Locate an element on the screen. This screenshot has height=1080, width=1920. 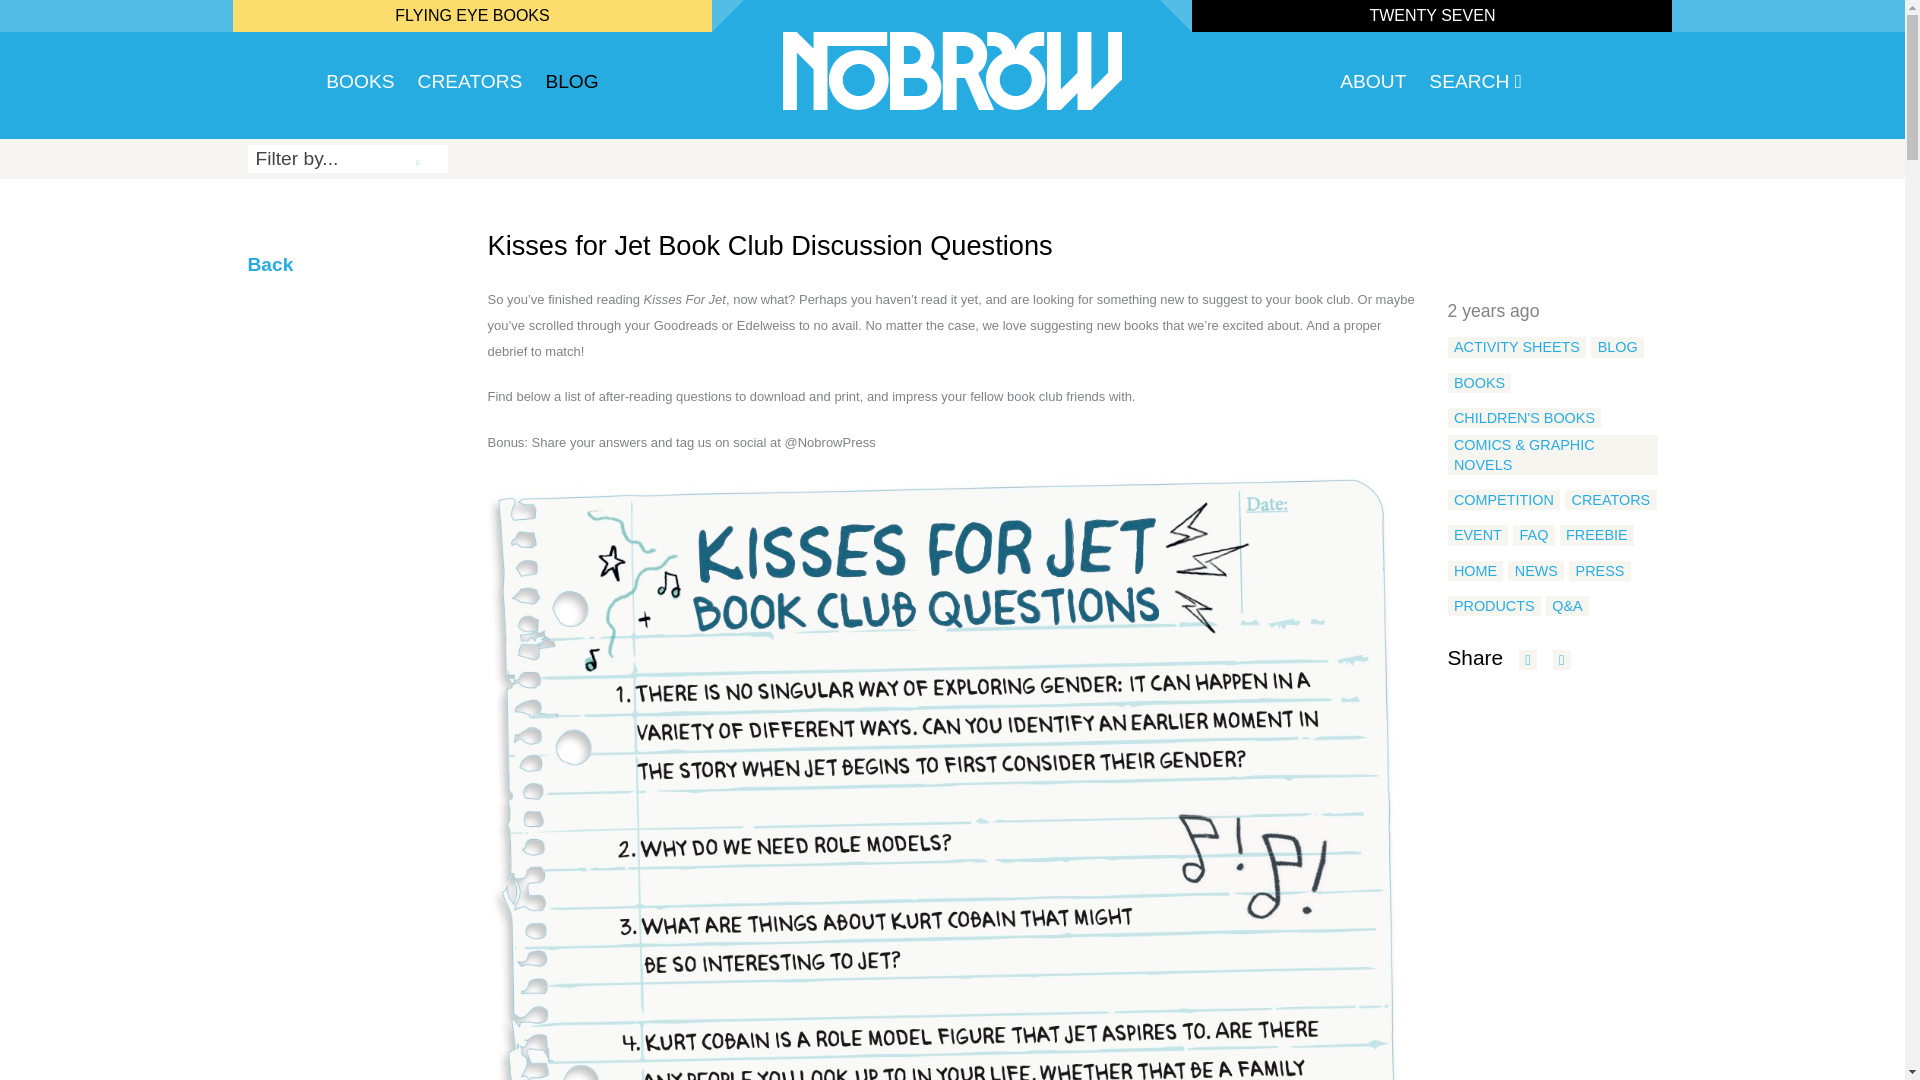
FLYING EYE BOOKS is located at coordinates (472, 14).